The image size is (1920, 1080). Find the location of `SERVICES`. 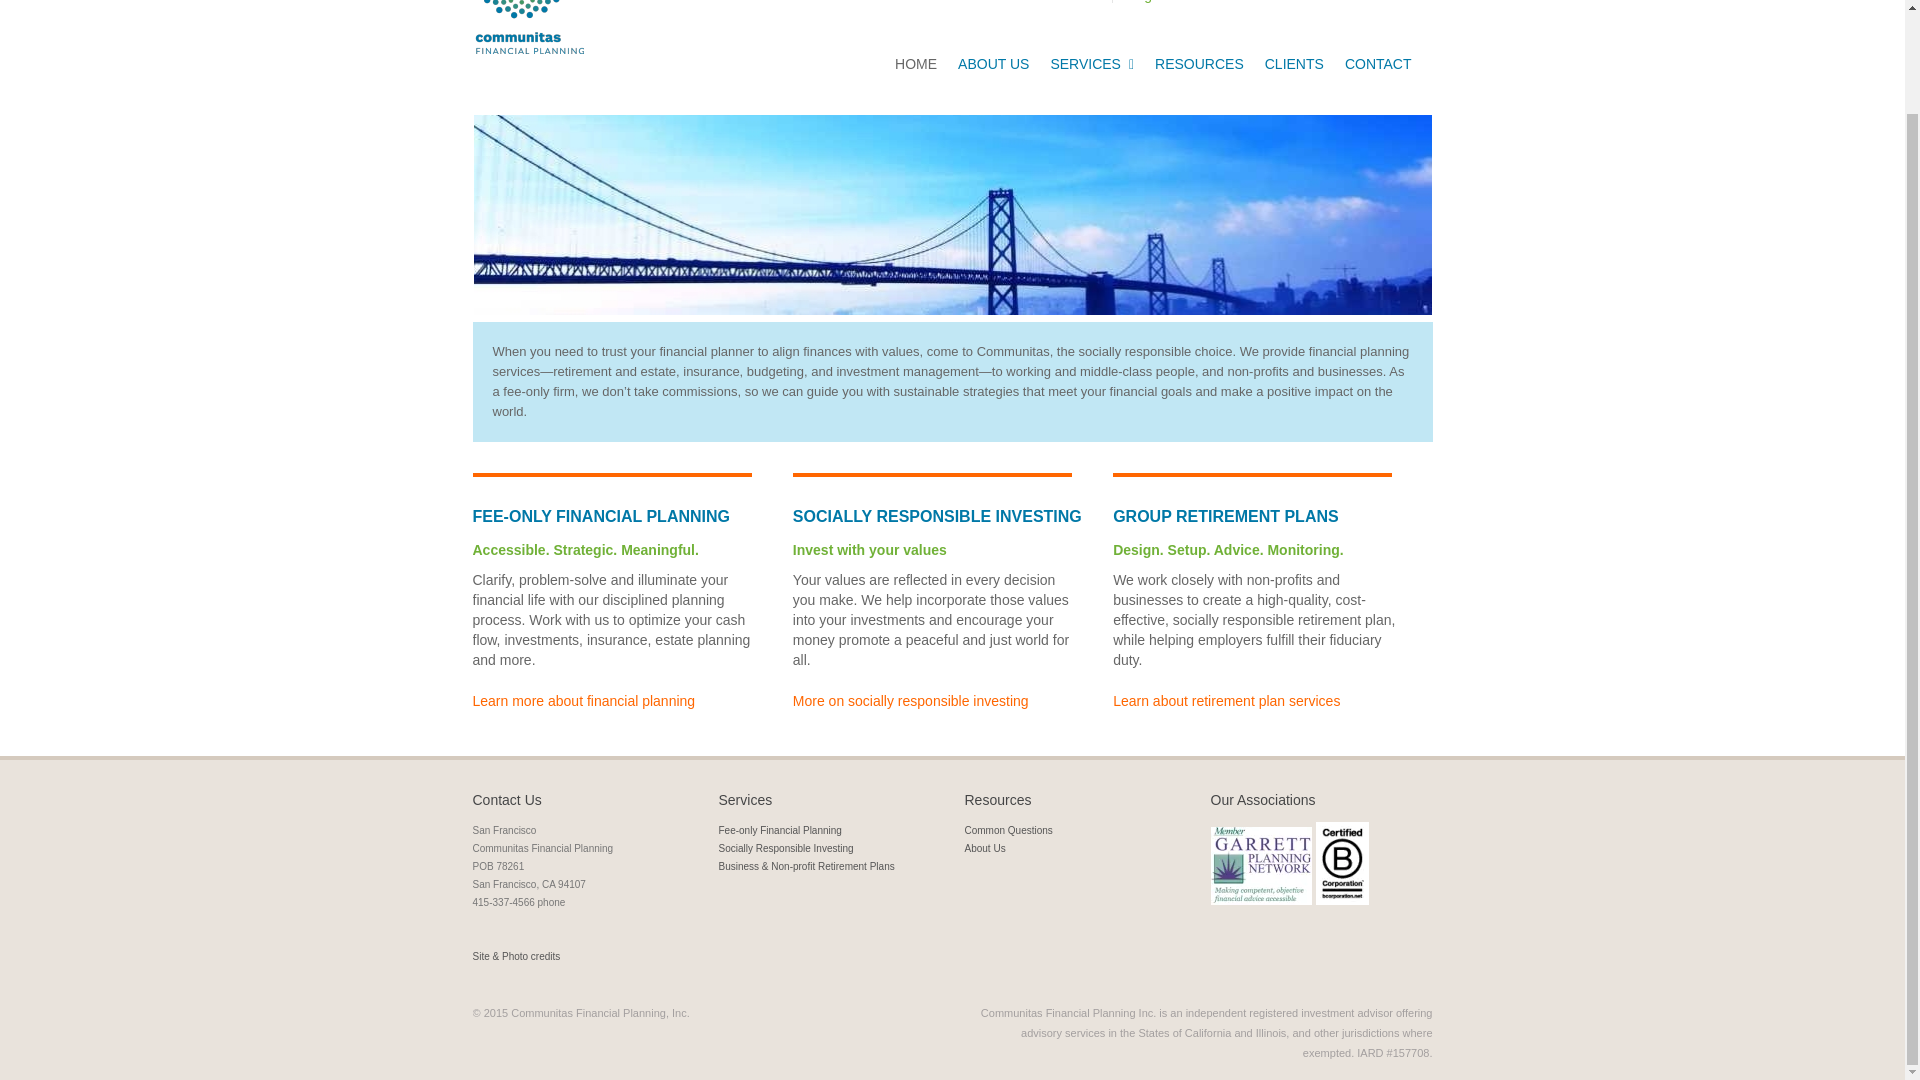

SERVICES is located at coordinates (1092, 63).